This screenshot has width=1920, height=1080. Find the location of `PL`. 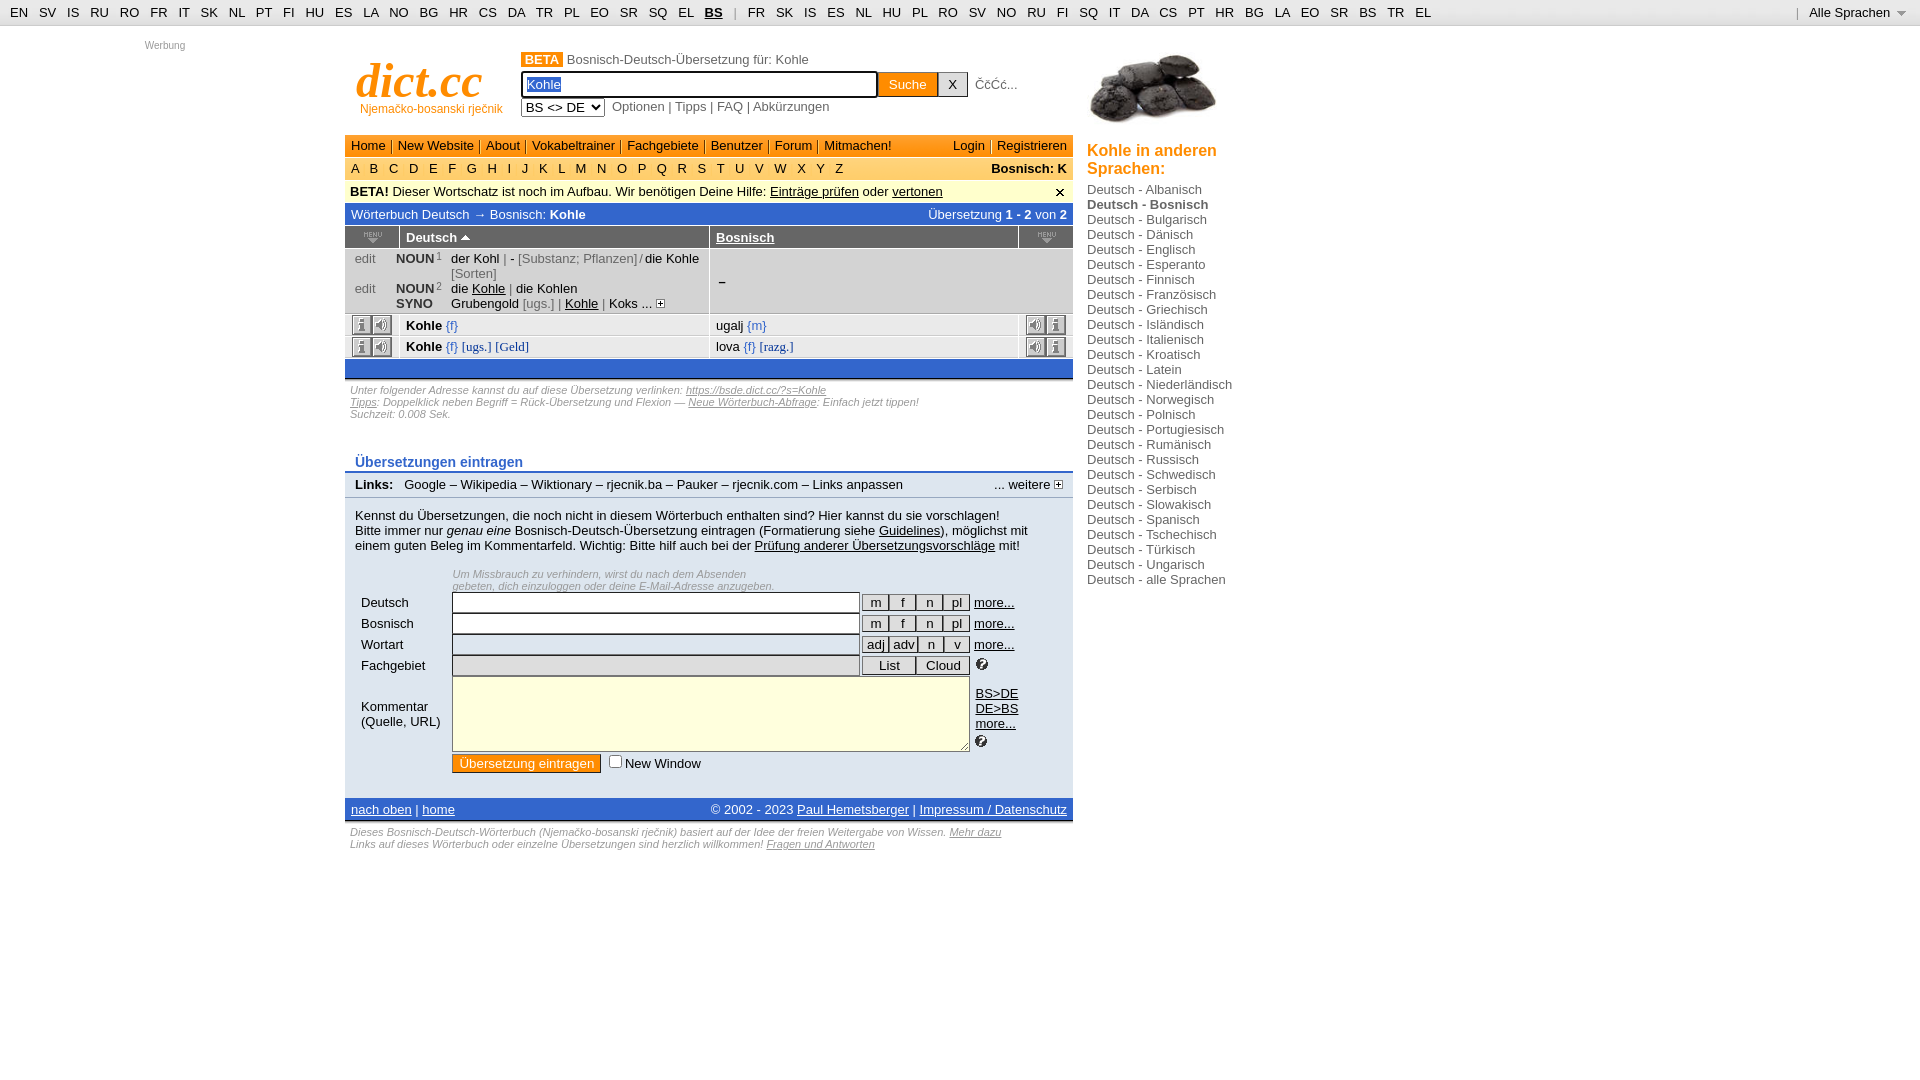

PL is located at coordinates (920, 12).